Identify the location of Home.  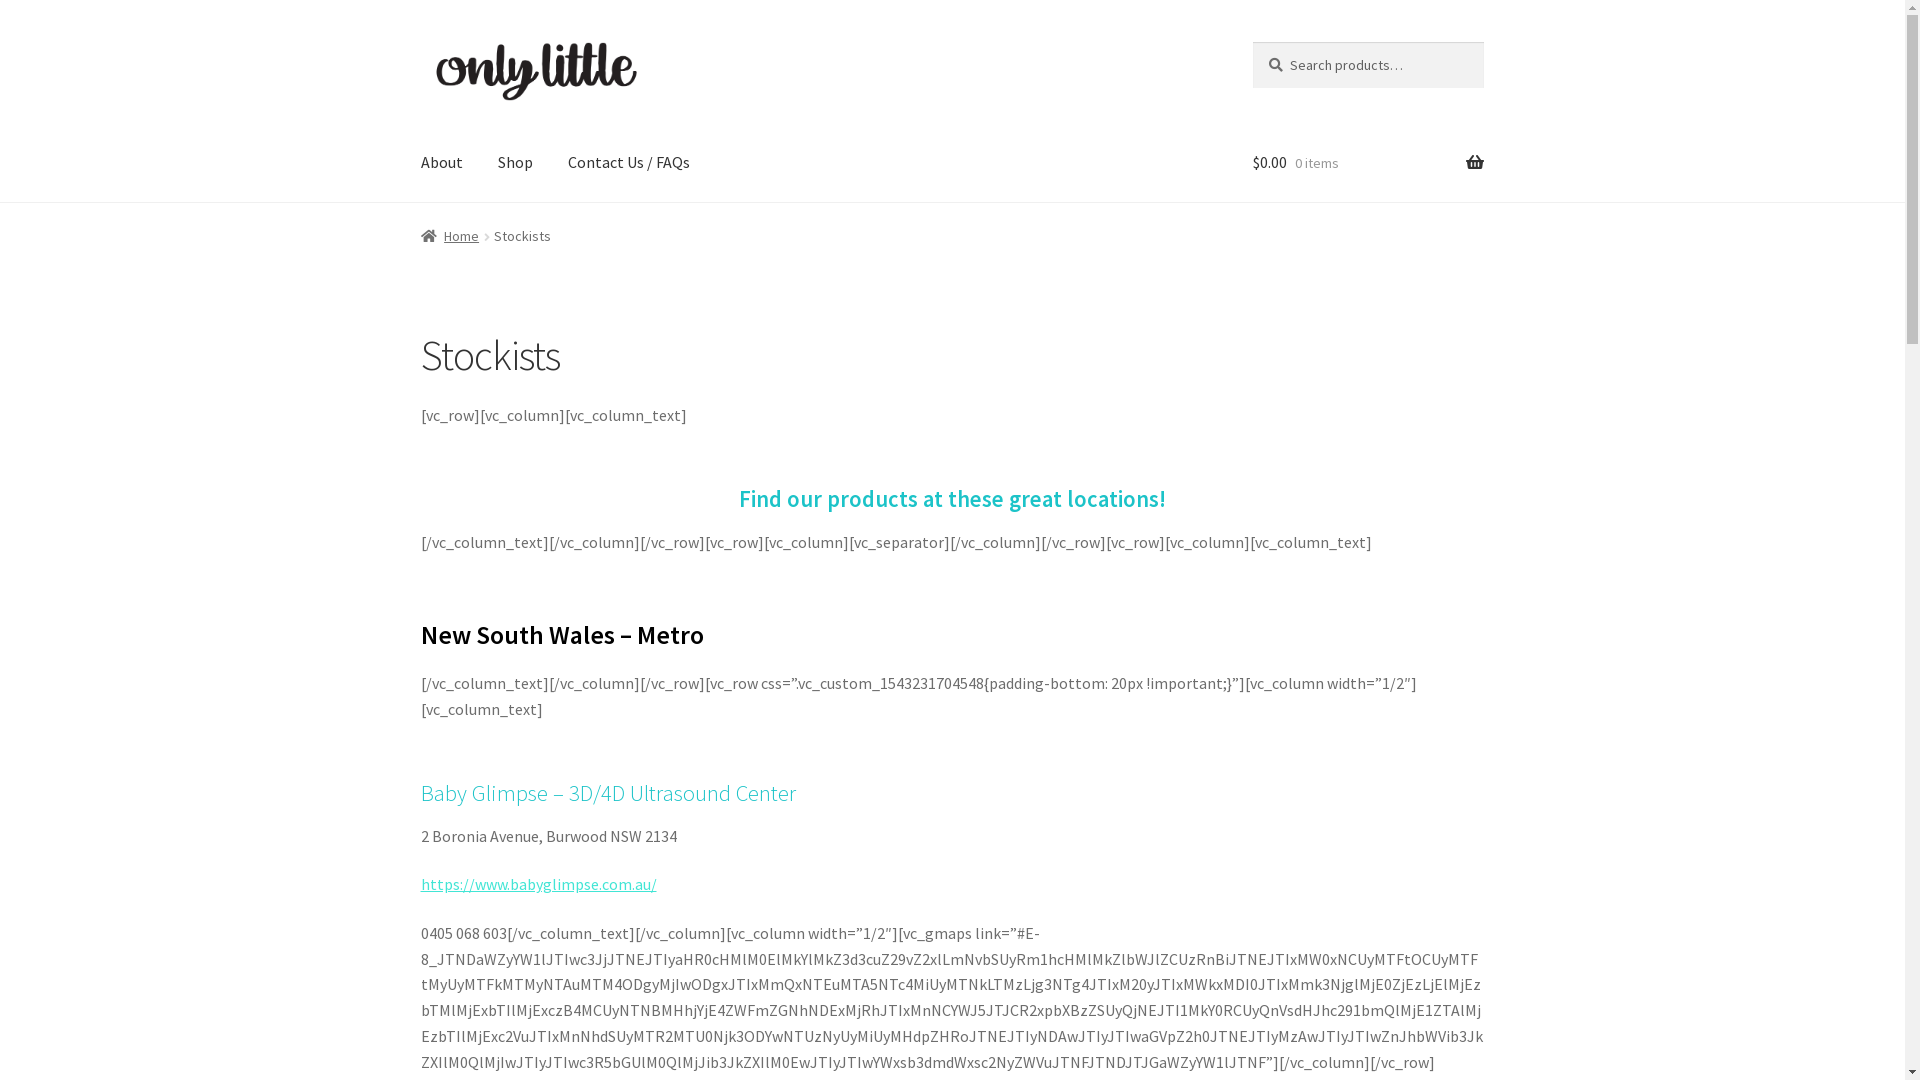
(450, 236).